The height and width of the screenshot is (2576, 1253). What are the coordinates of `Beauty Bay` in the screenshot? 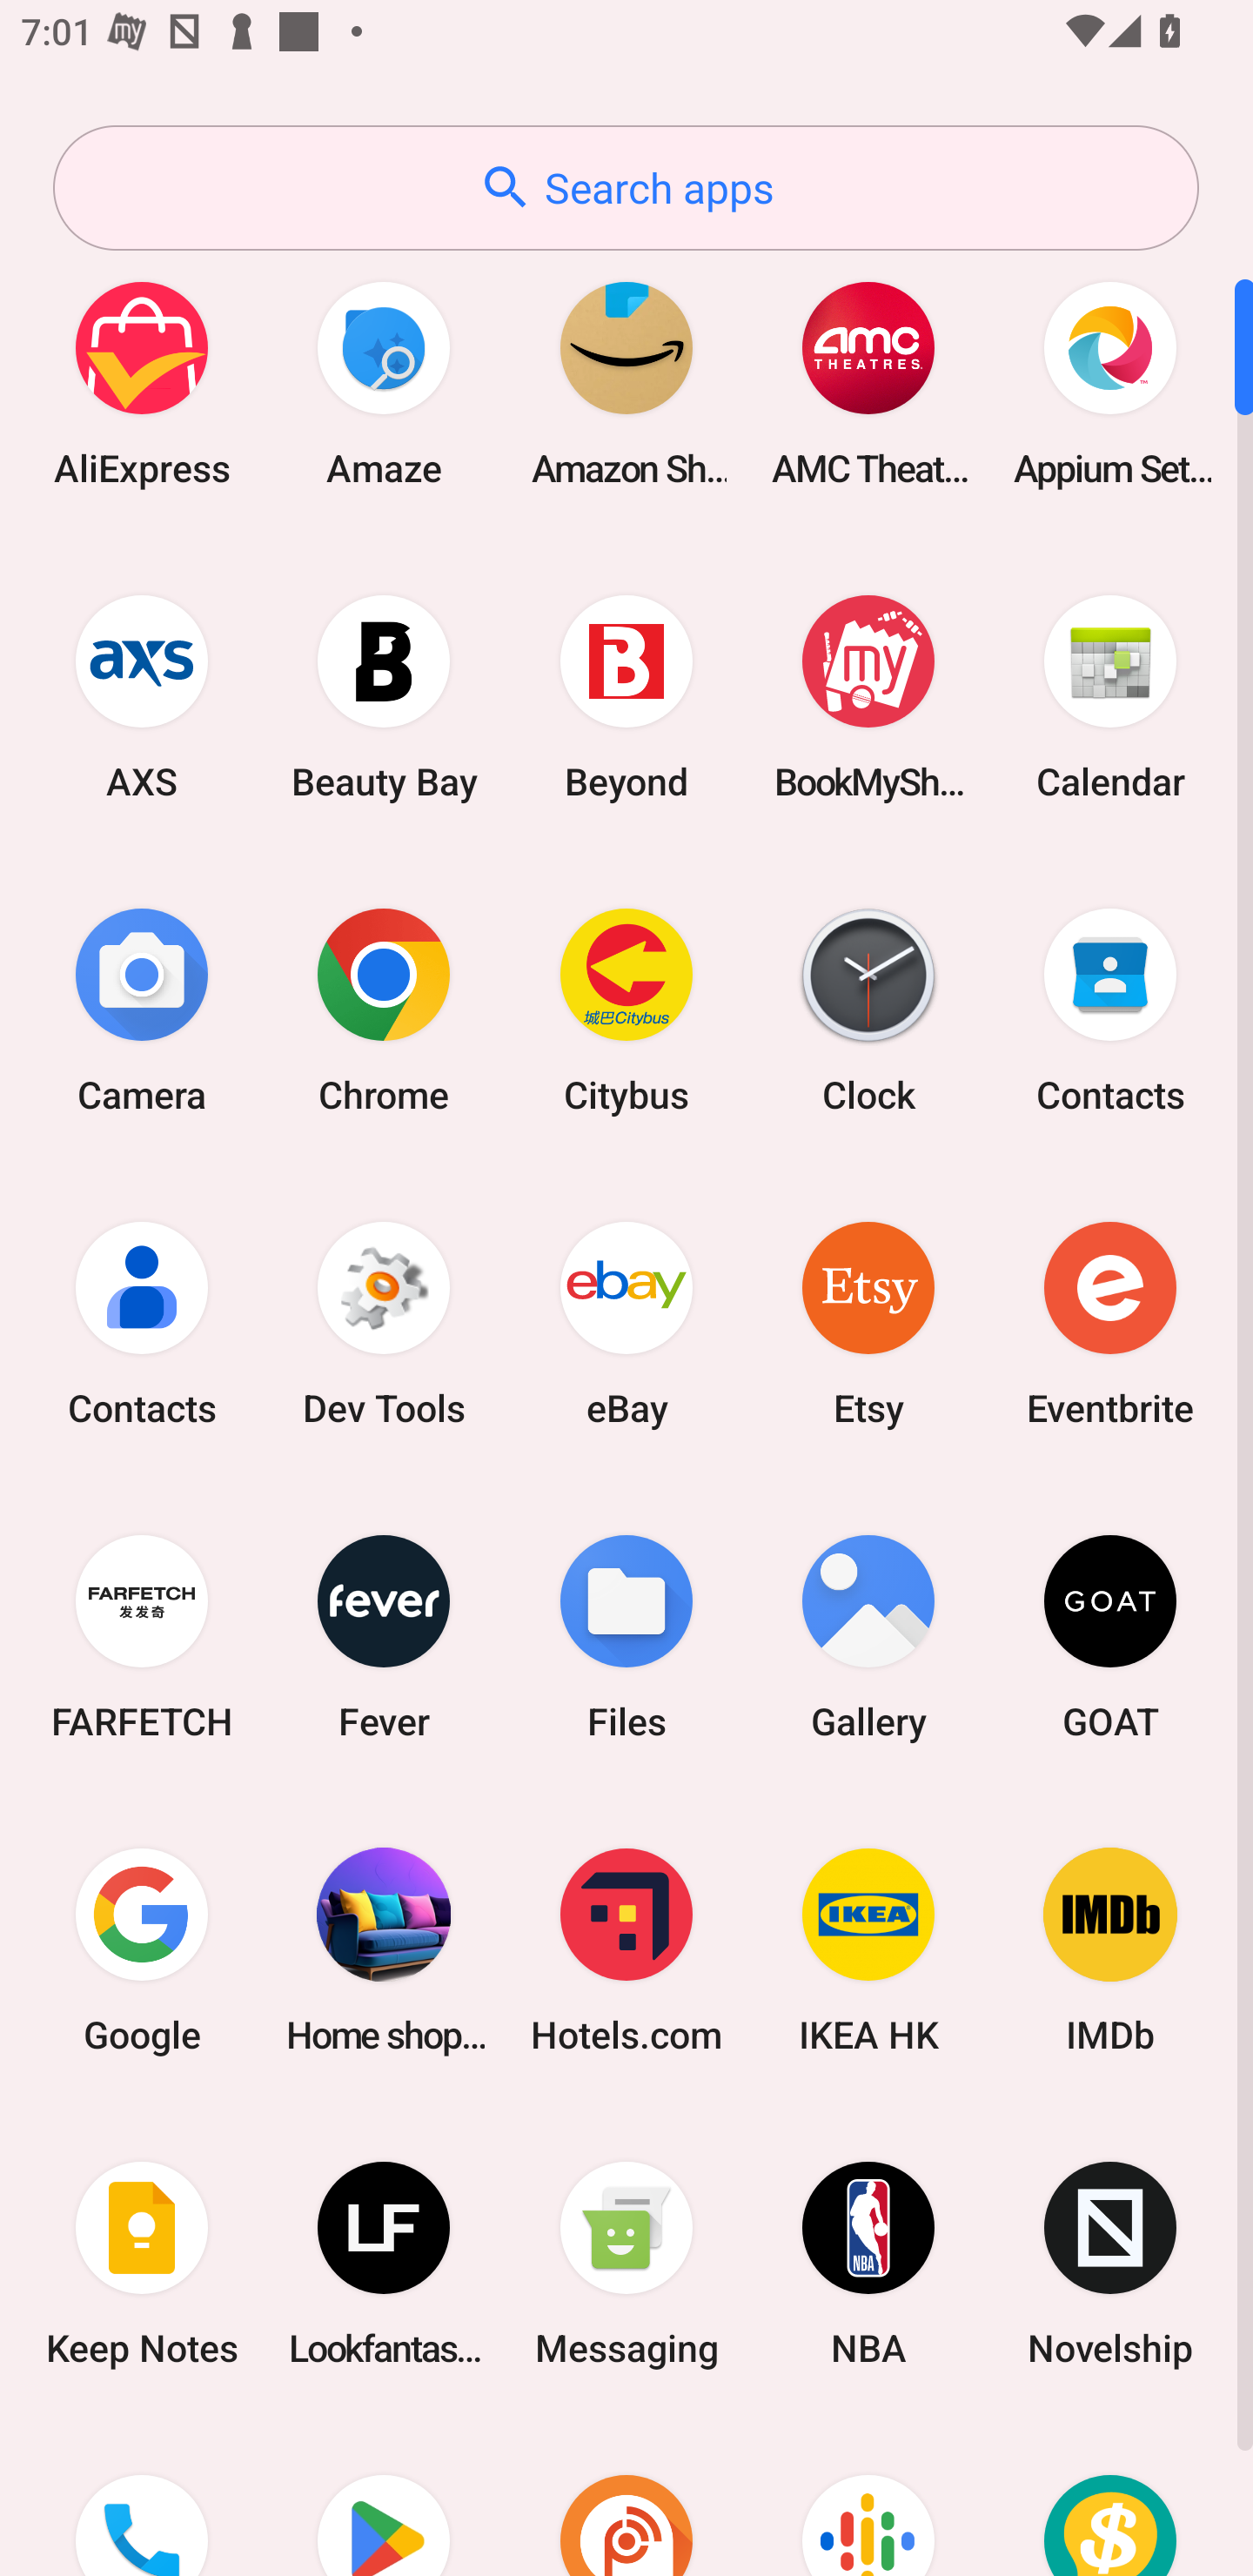 It's located at (384, 696).